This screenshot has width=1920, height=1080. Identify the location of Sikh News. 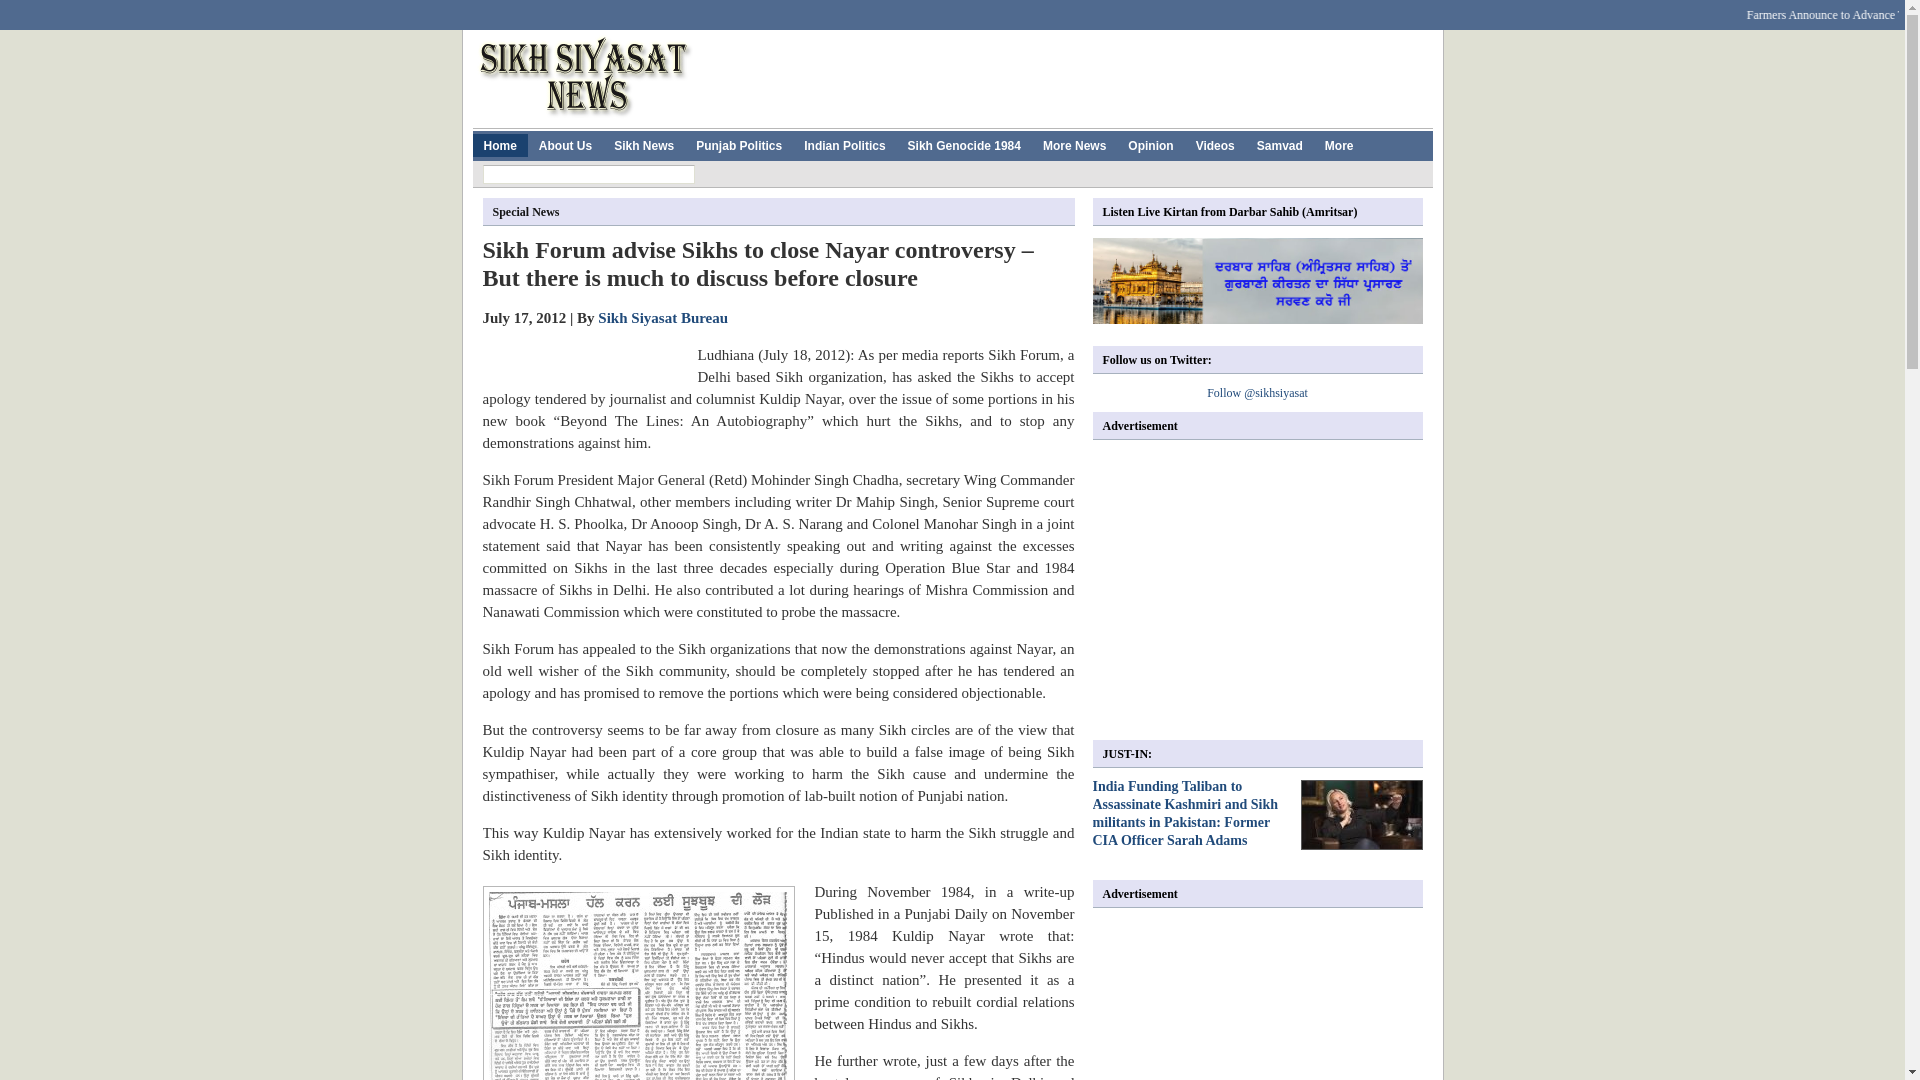
(644, 144).